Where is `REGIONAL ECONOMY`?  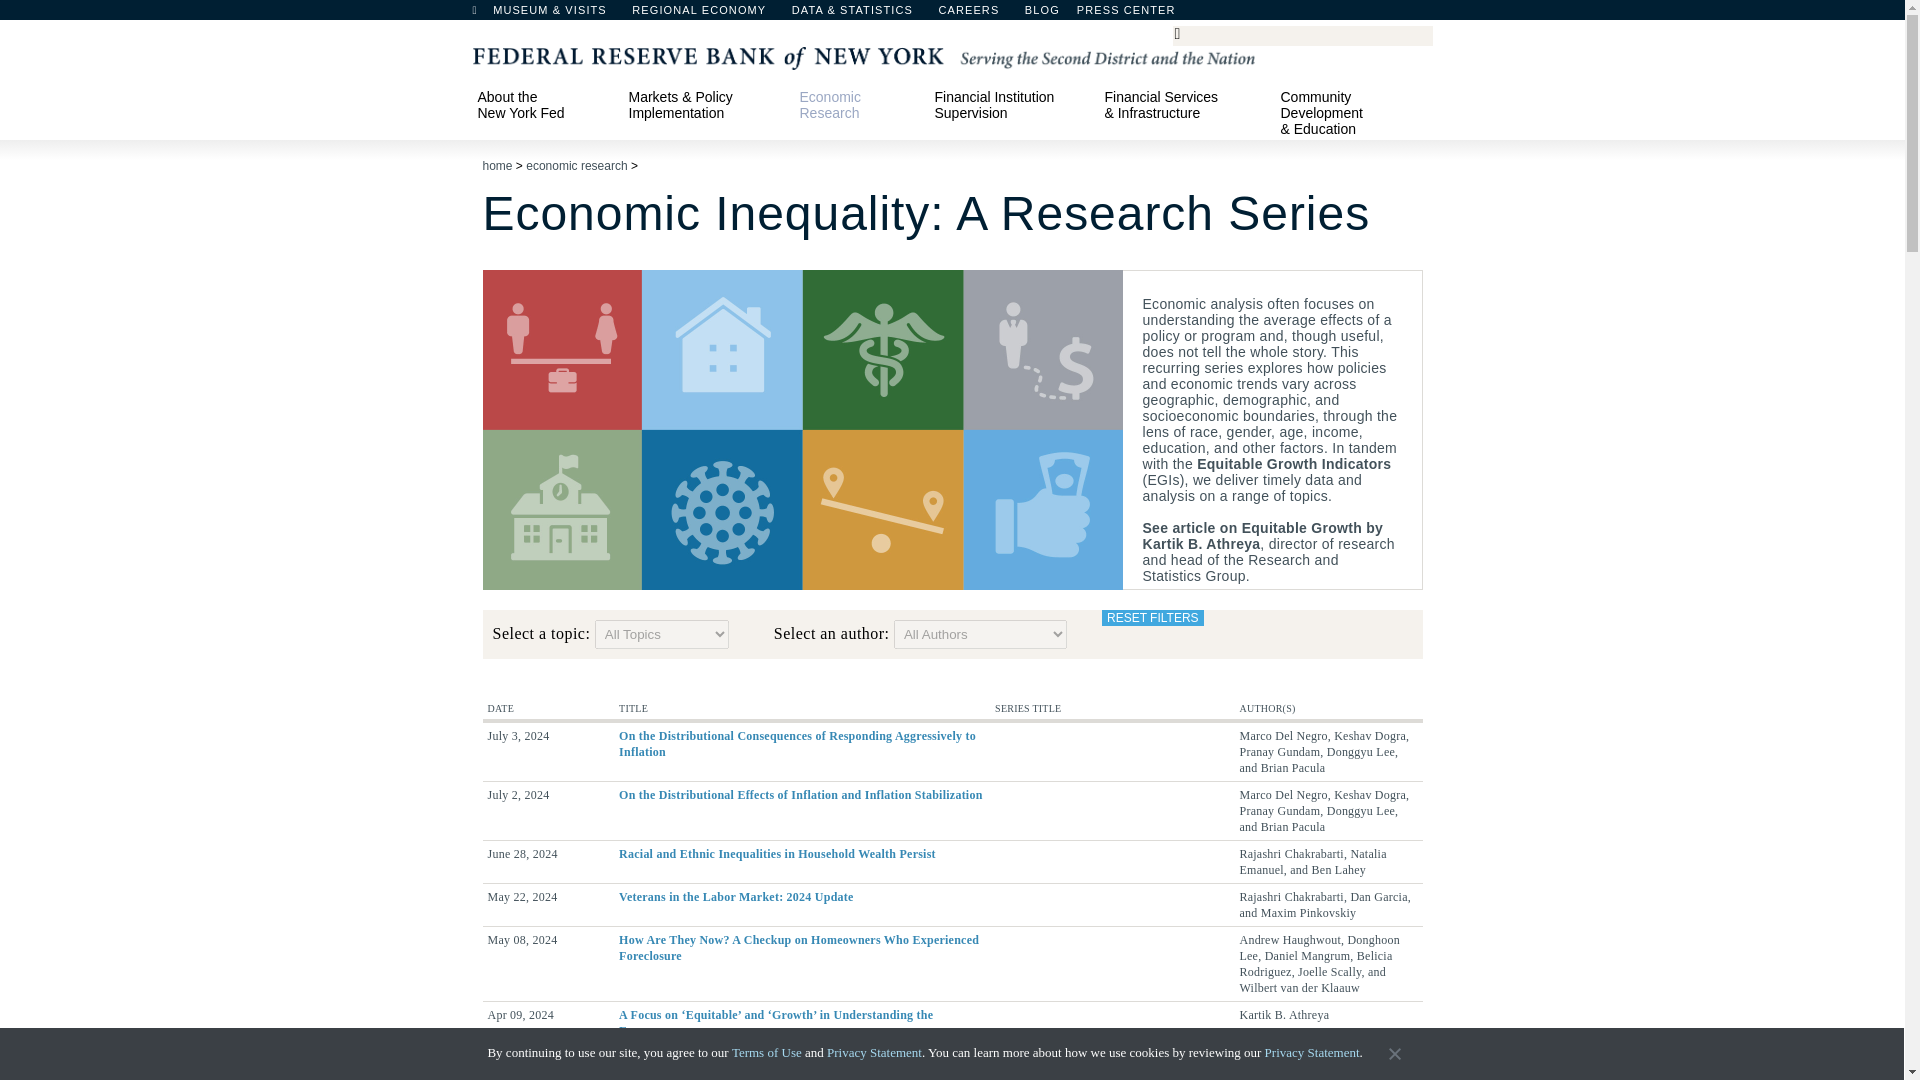 REGIONAL ECONOMY is located at coordinates (708, 15).